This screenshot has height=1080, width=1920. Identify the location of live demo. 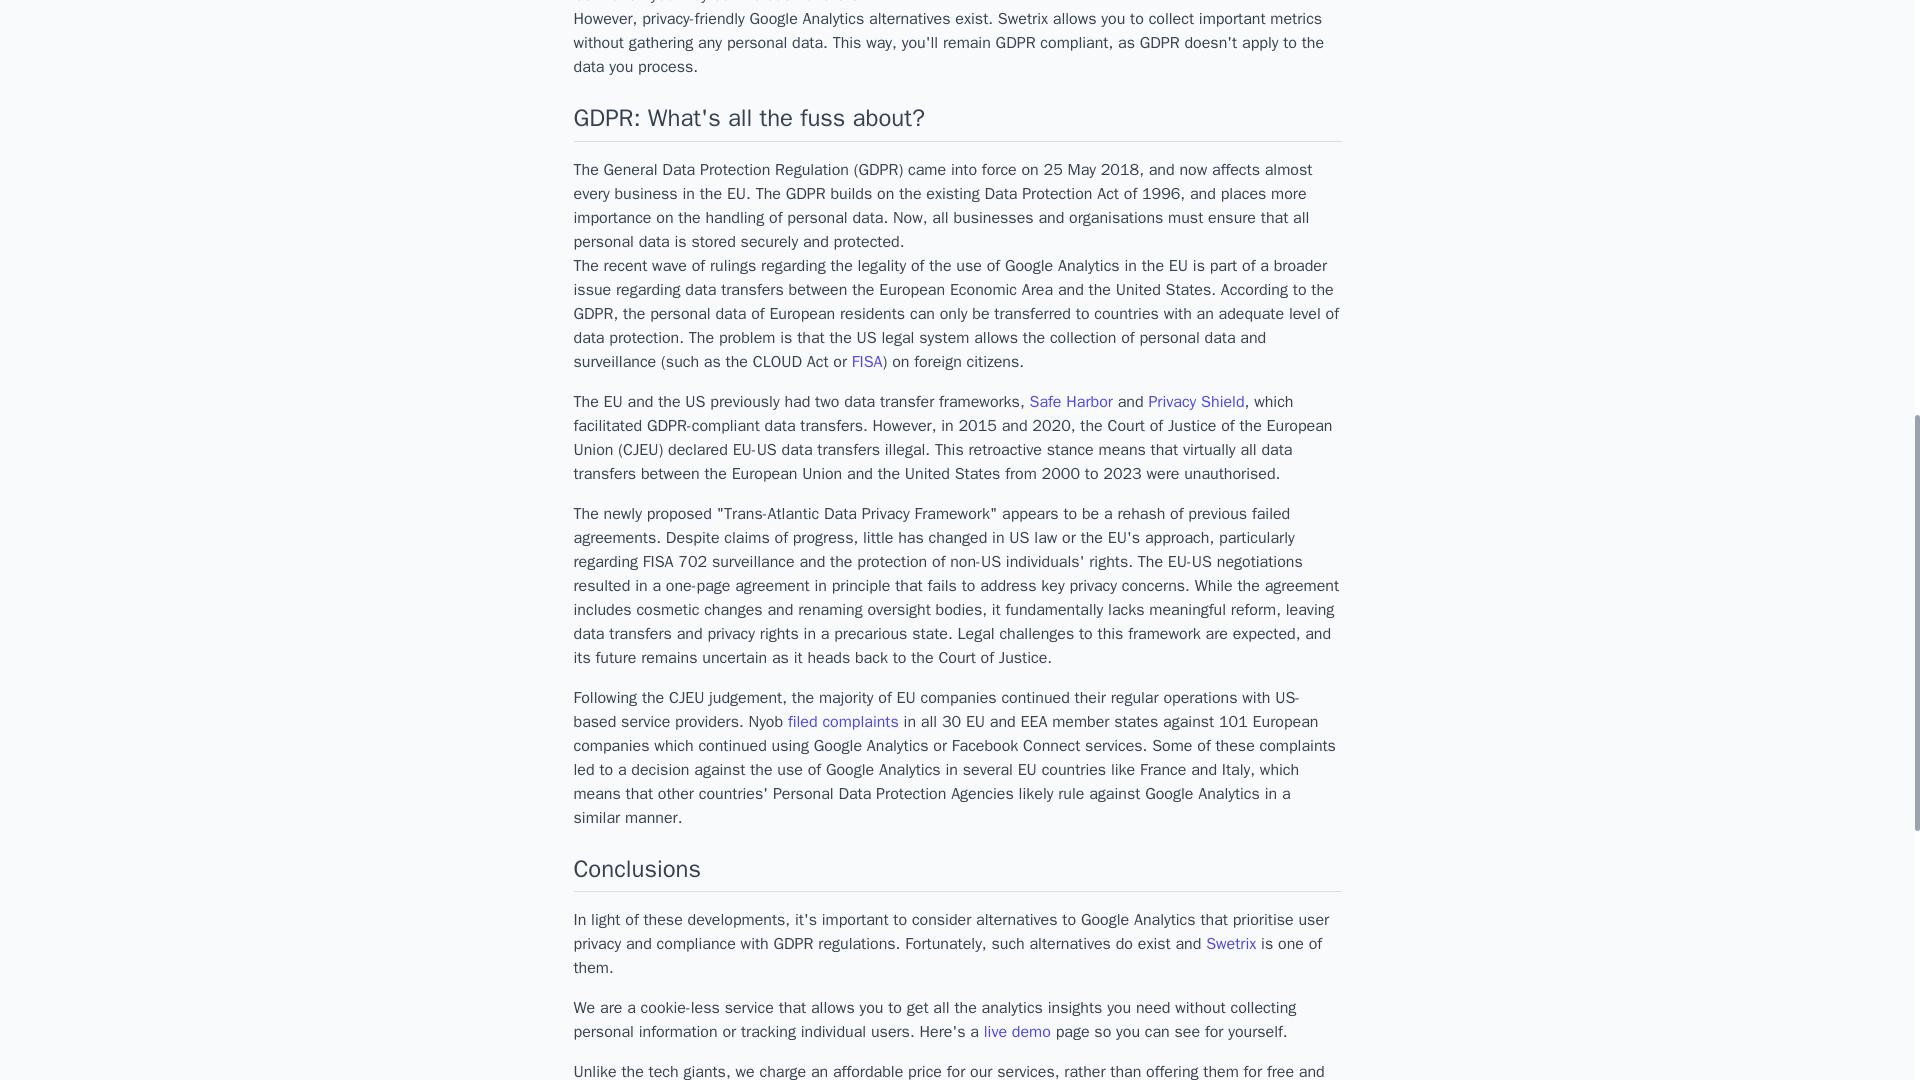
(1016, 1032).